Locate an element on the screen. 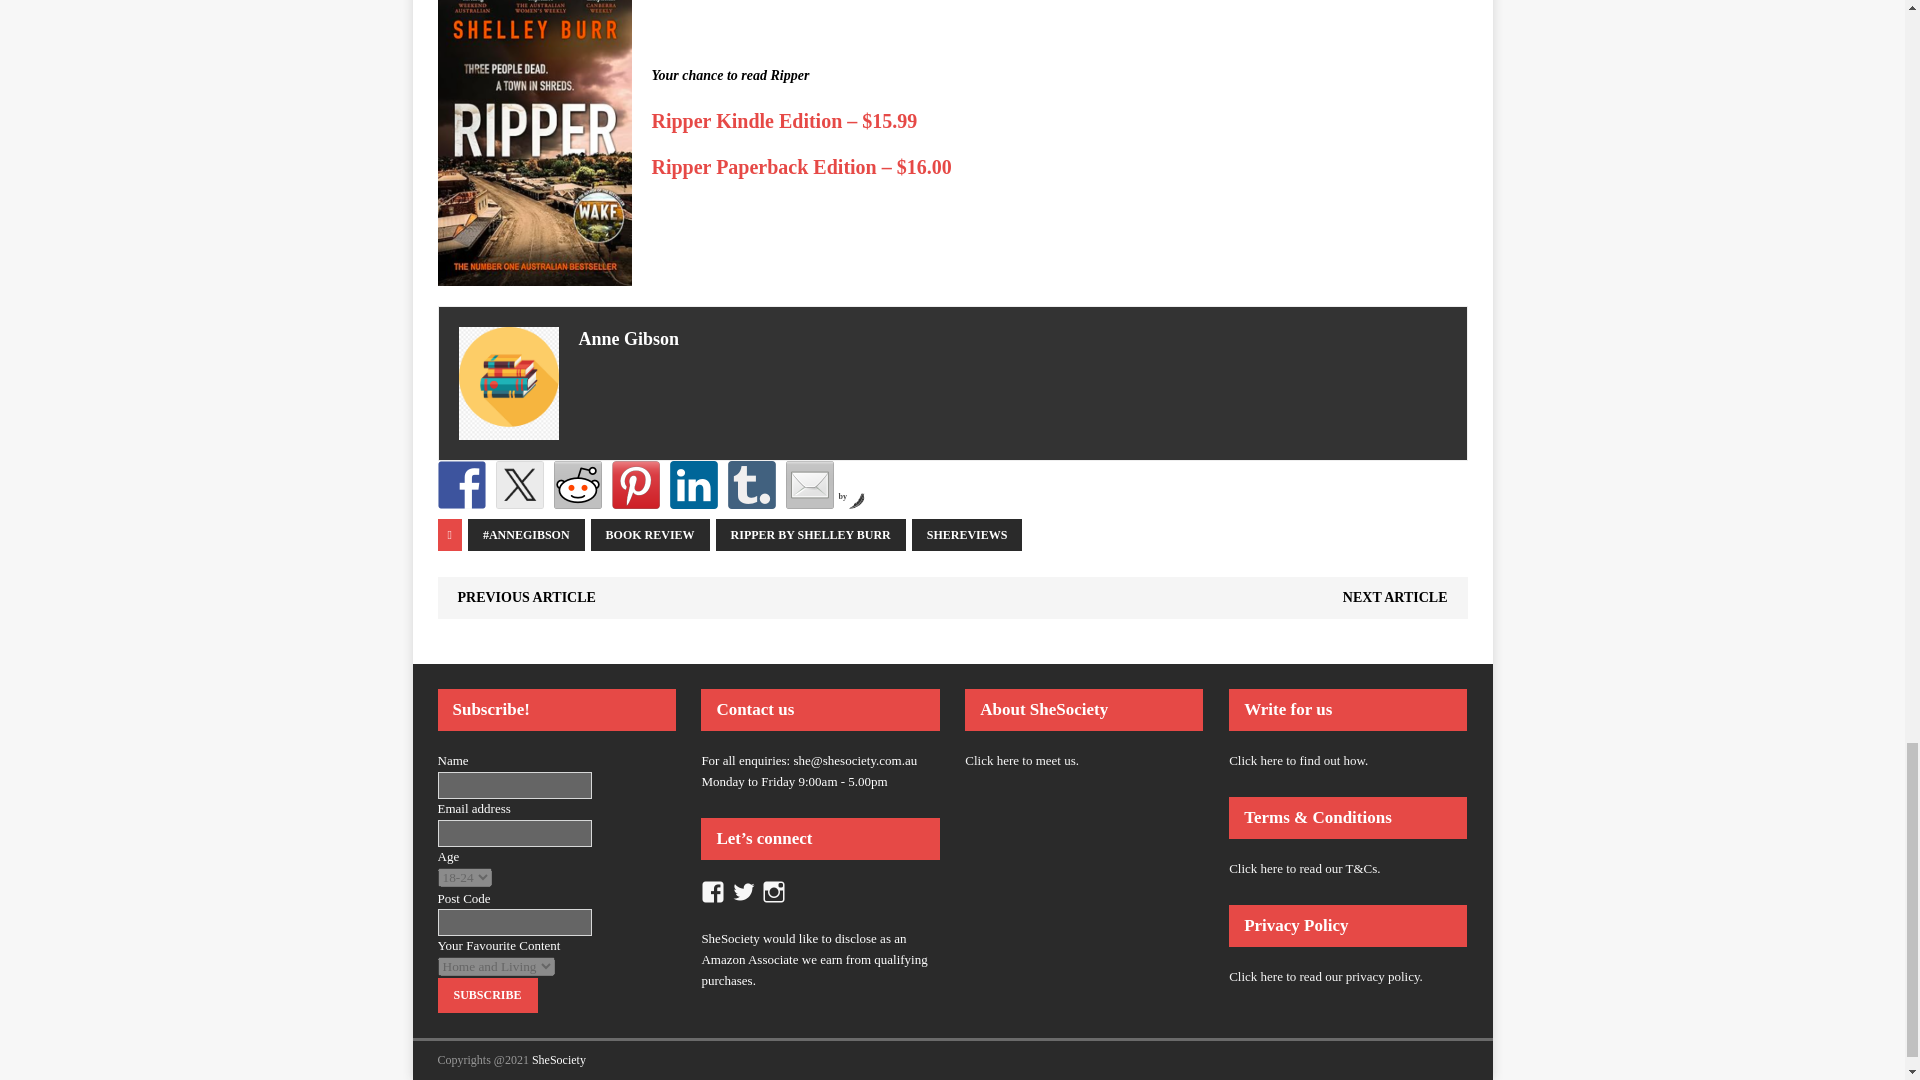  Pin it with Pinterest is located at coordinates (636, 484).